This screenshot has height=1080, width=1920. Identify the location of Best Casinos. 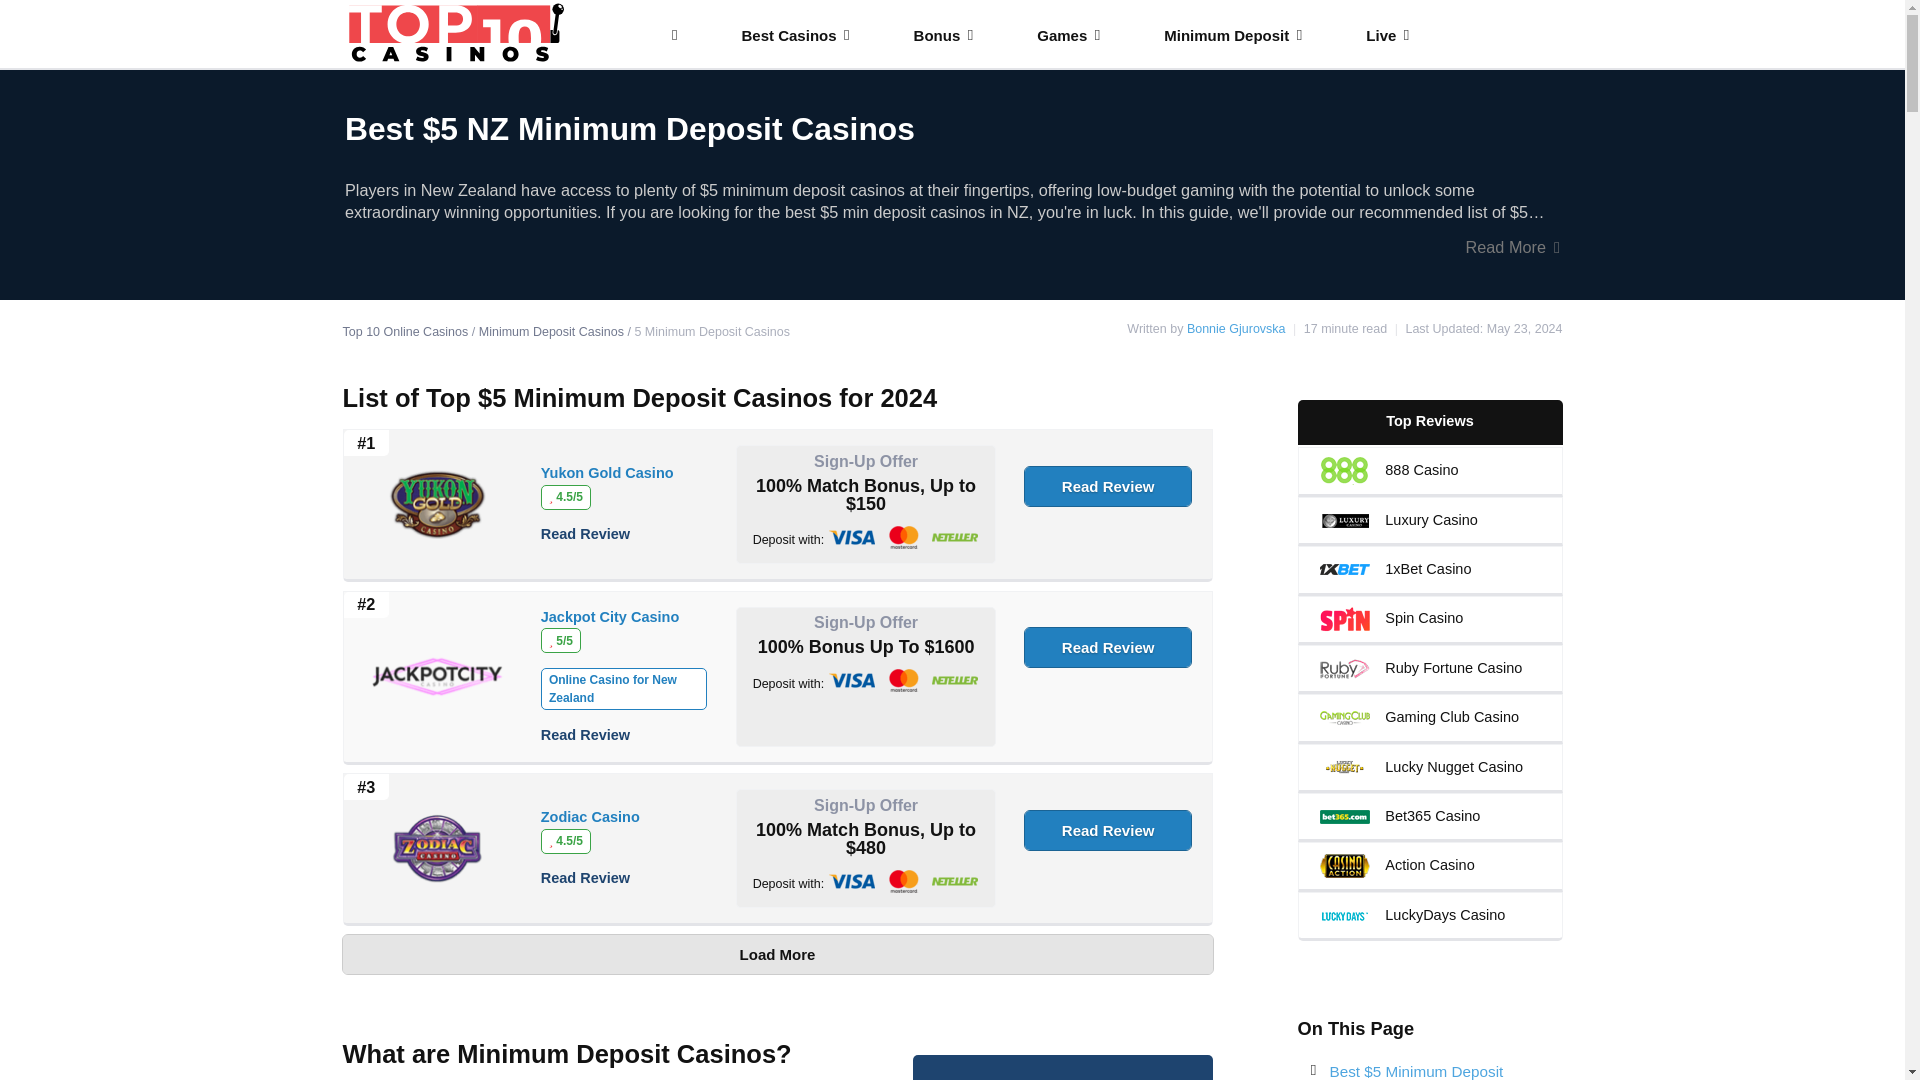
(806, 35).